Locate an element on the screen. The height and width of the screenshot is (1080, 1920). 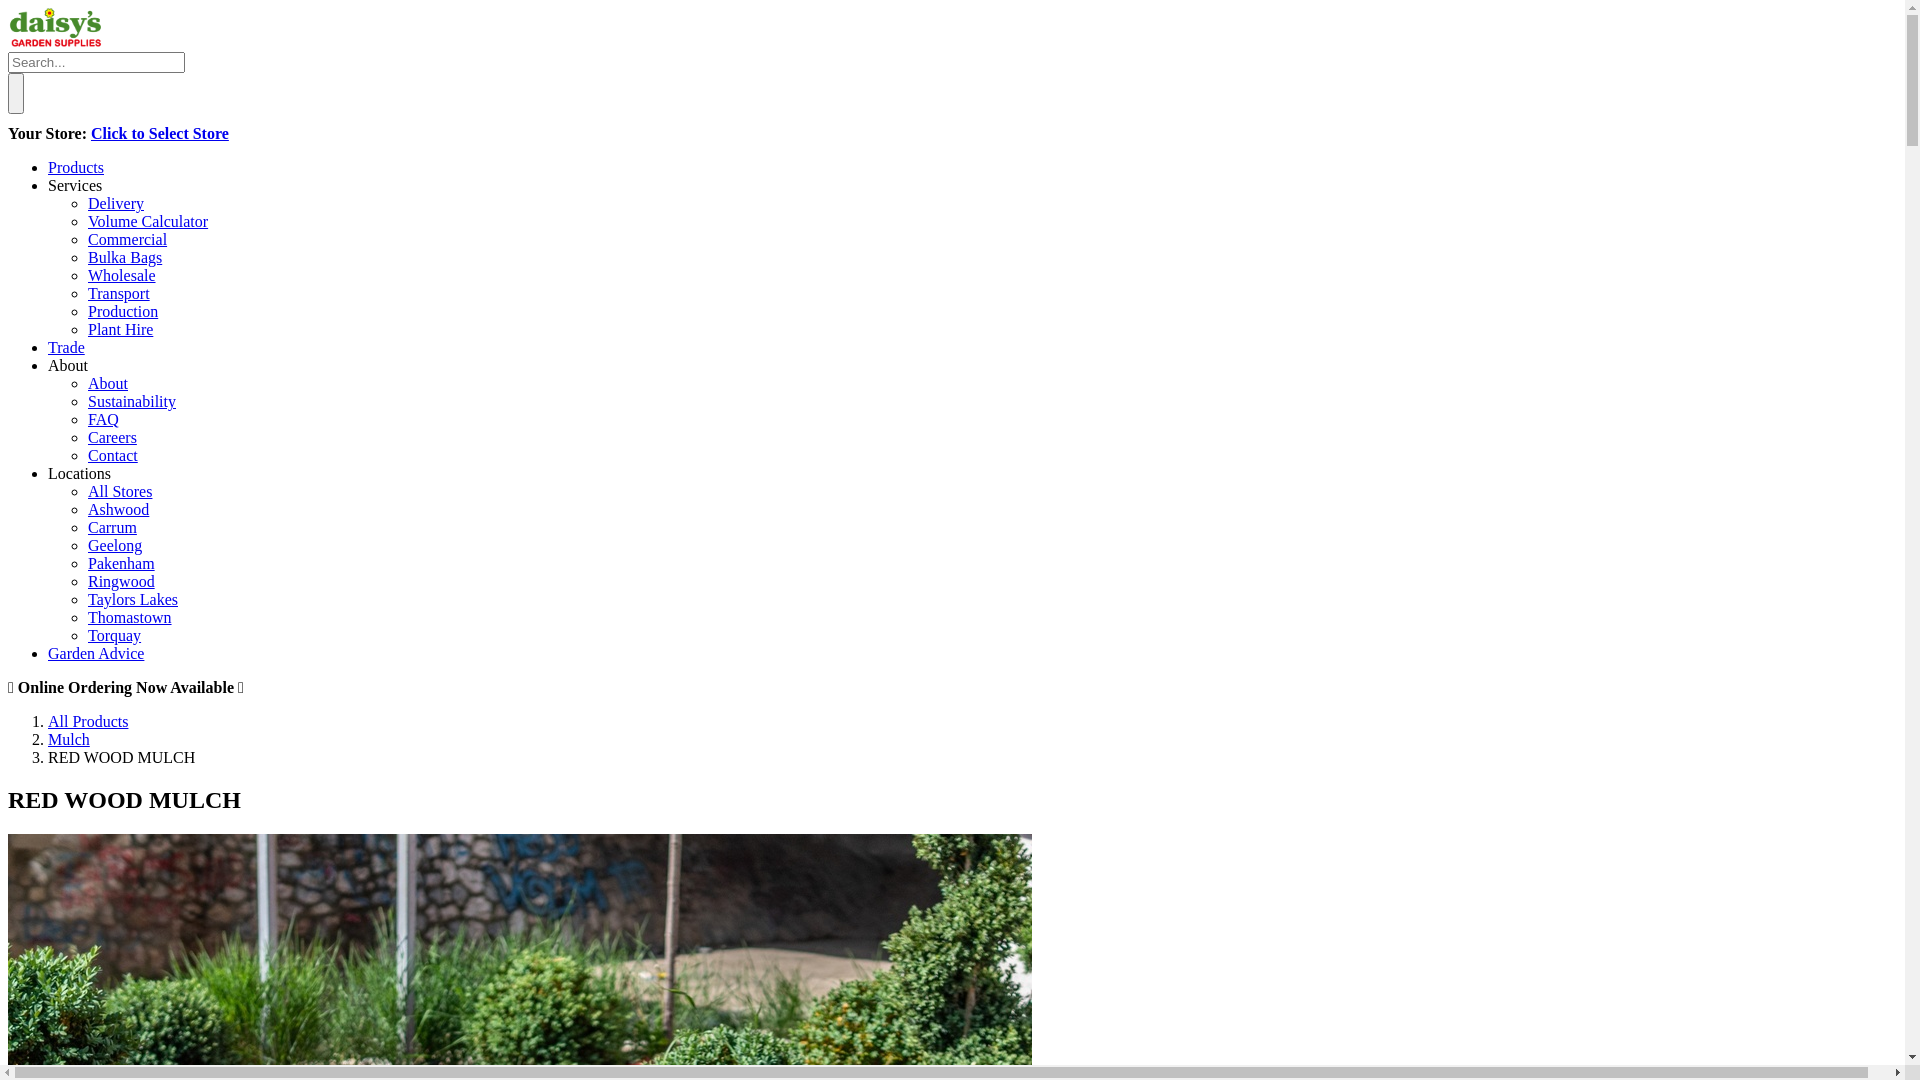
Commercial is located at coordinates (128, 240).